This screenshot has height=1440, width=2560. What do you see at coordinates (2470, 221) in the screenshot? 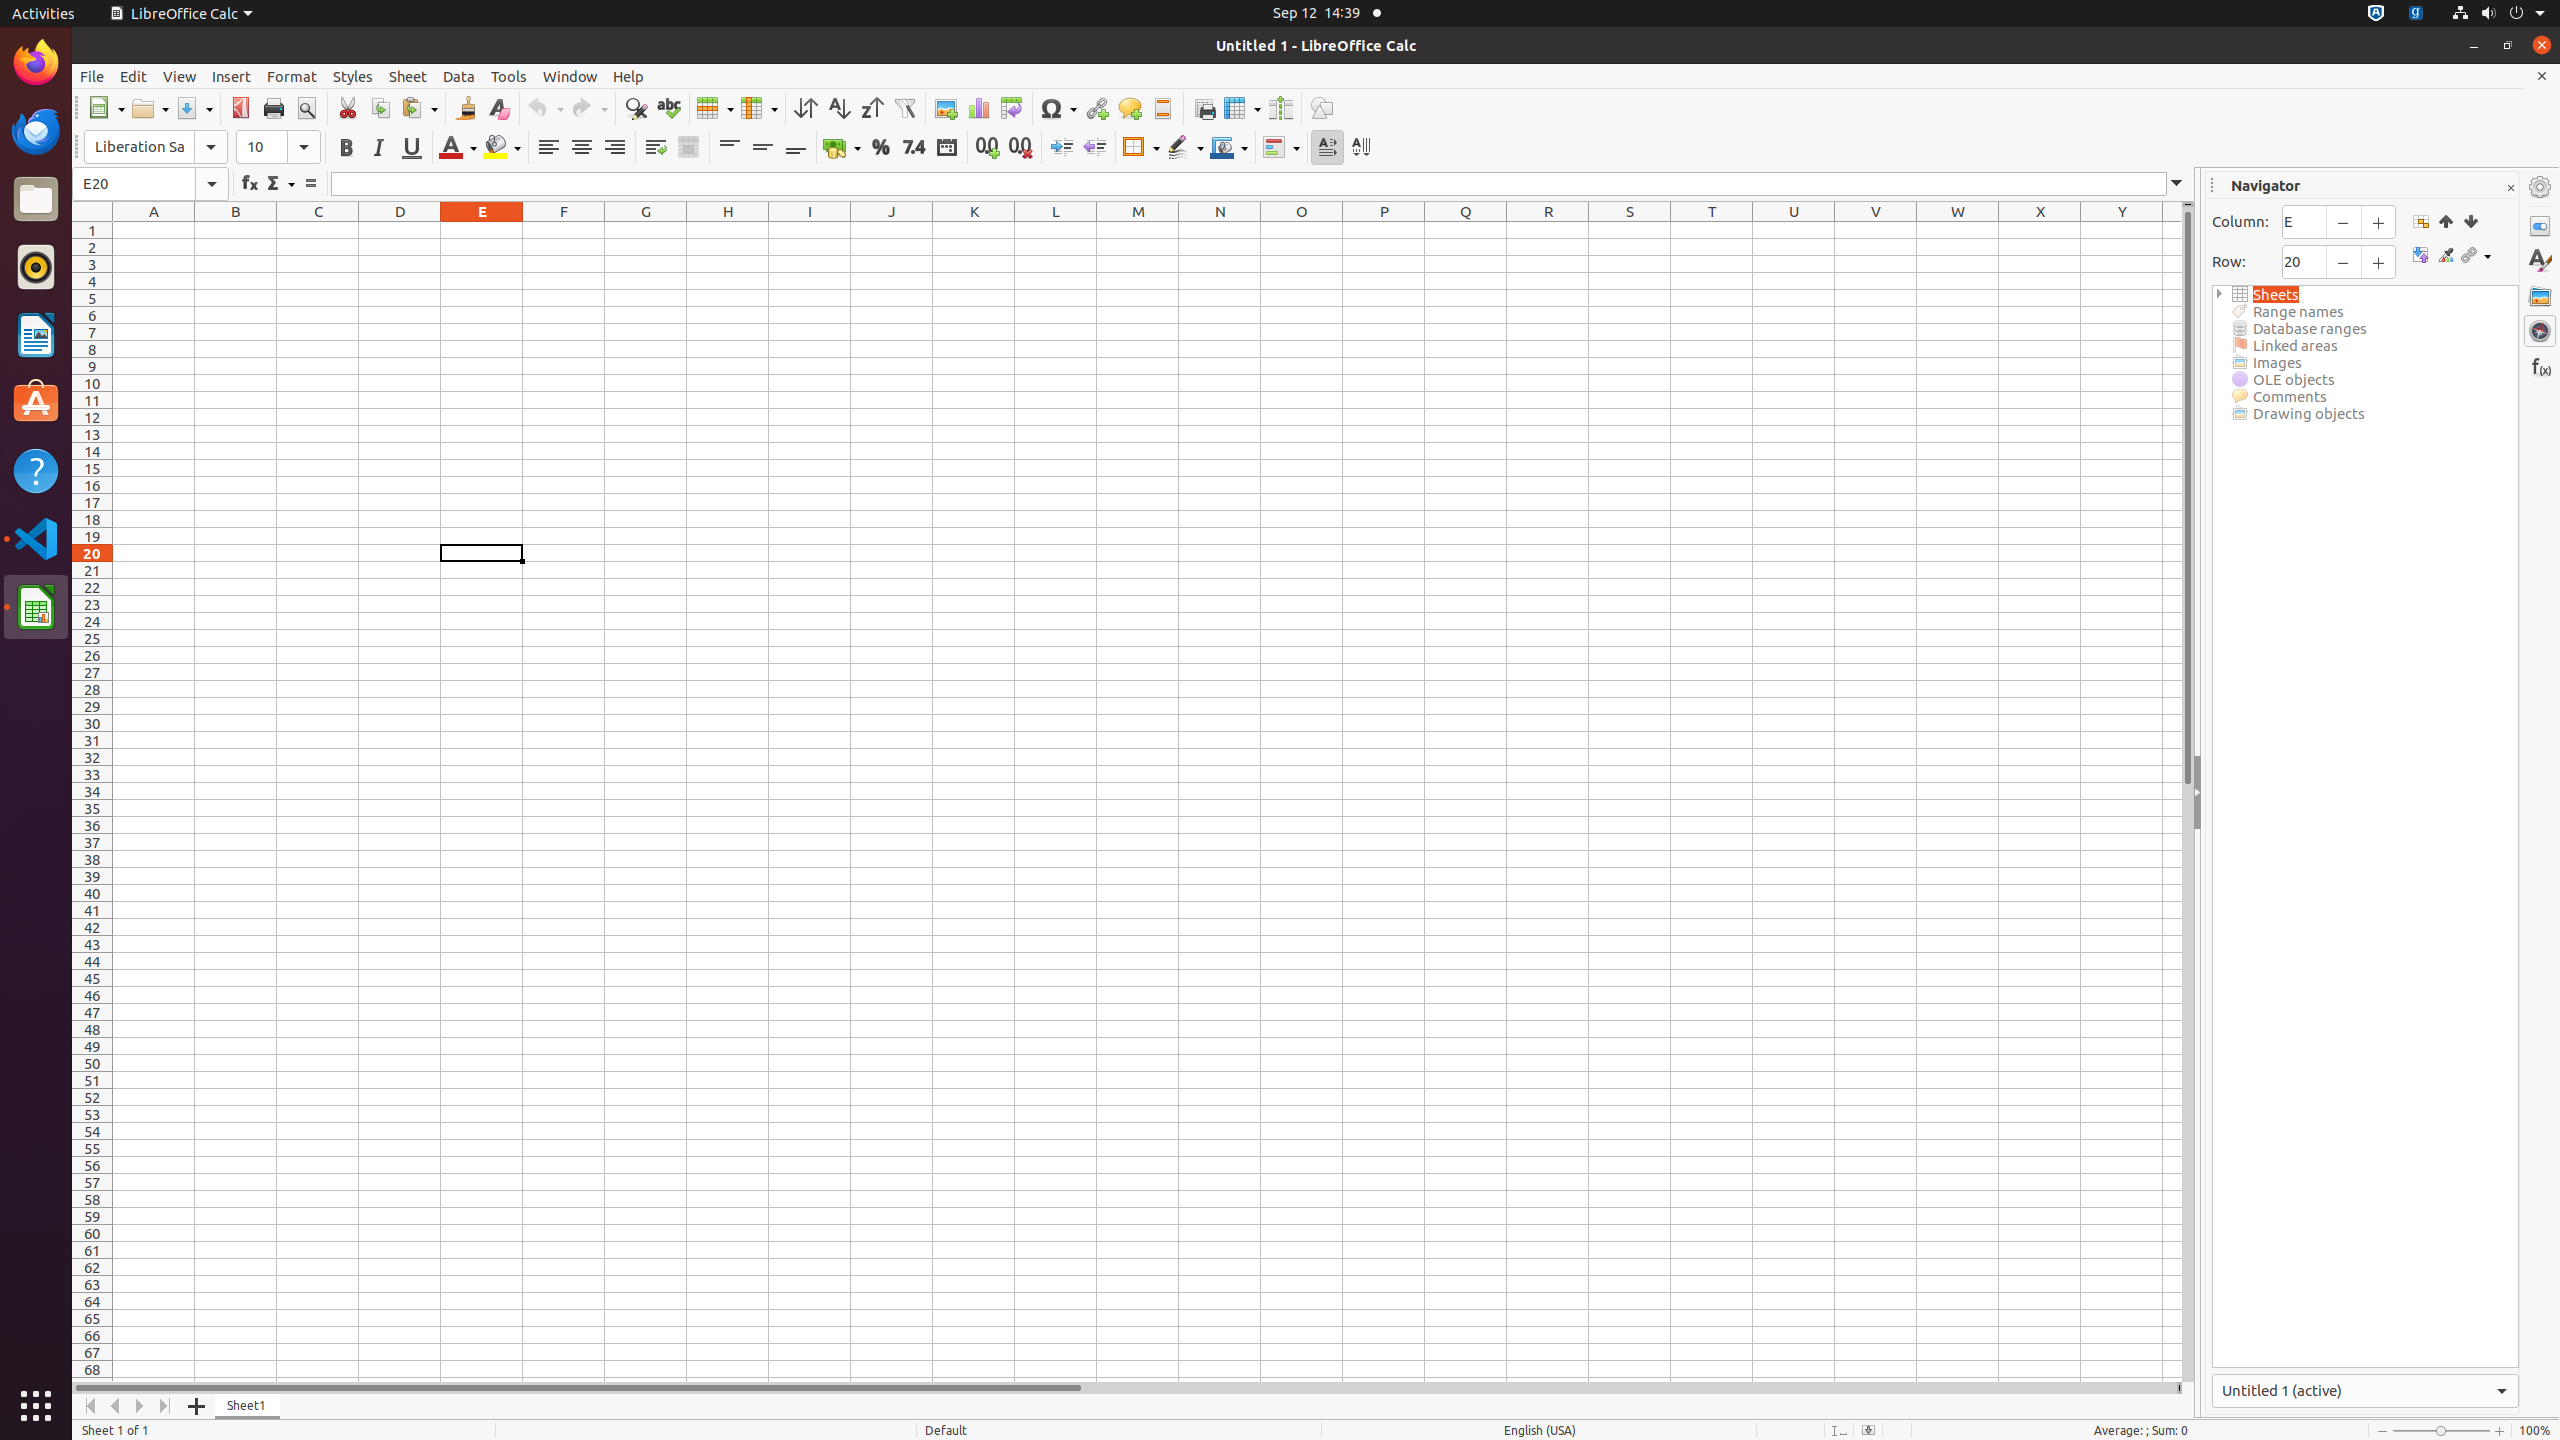
I see `End` at bounding box center [2470, 221].